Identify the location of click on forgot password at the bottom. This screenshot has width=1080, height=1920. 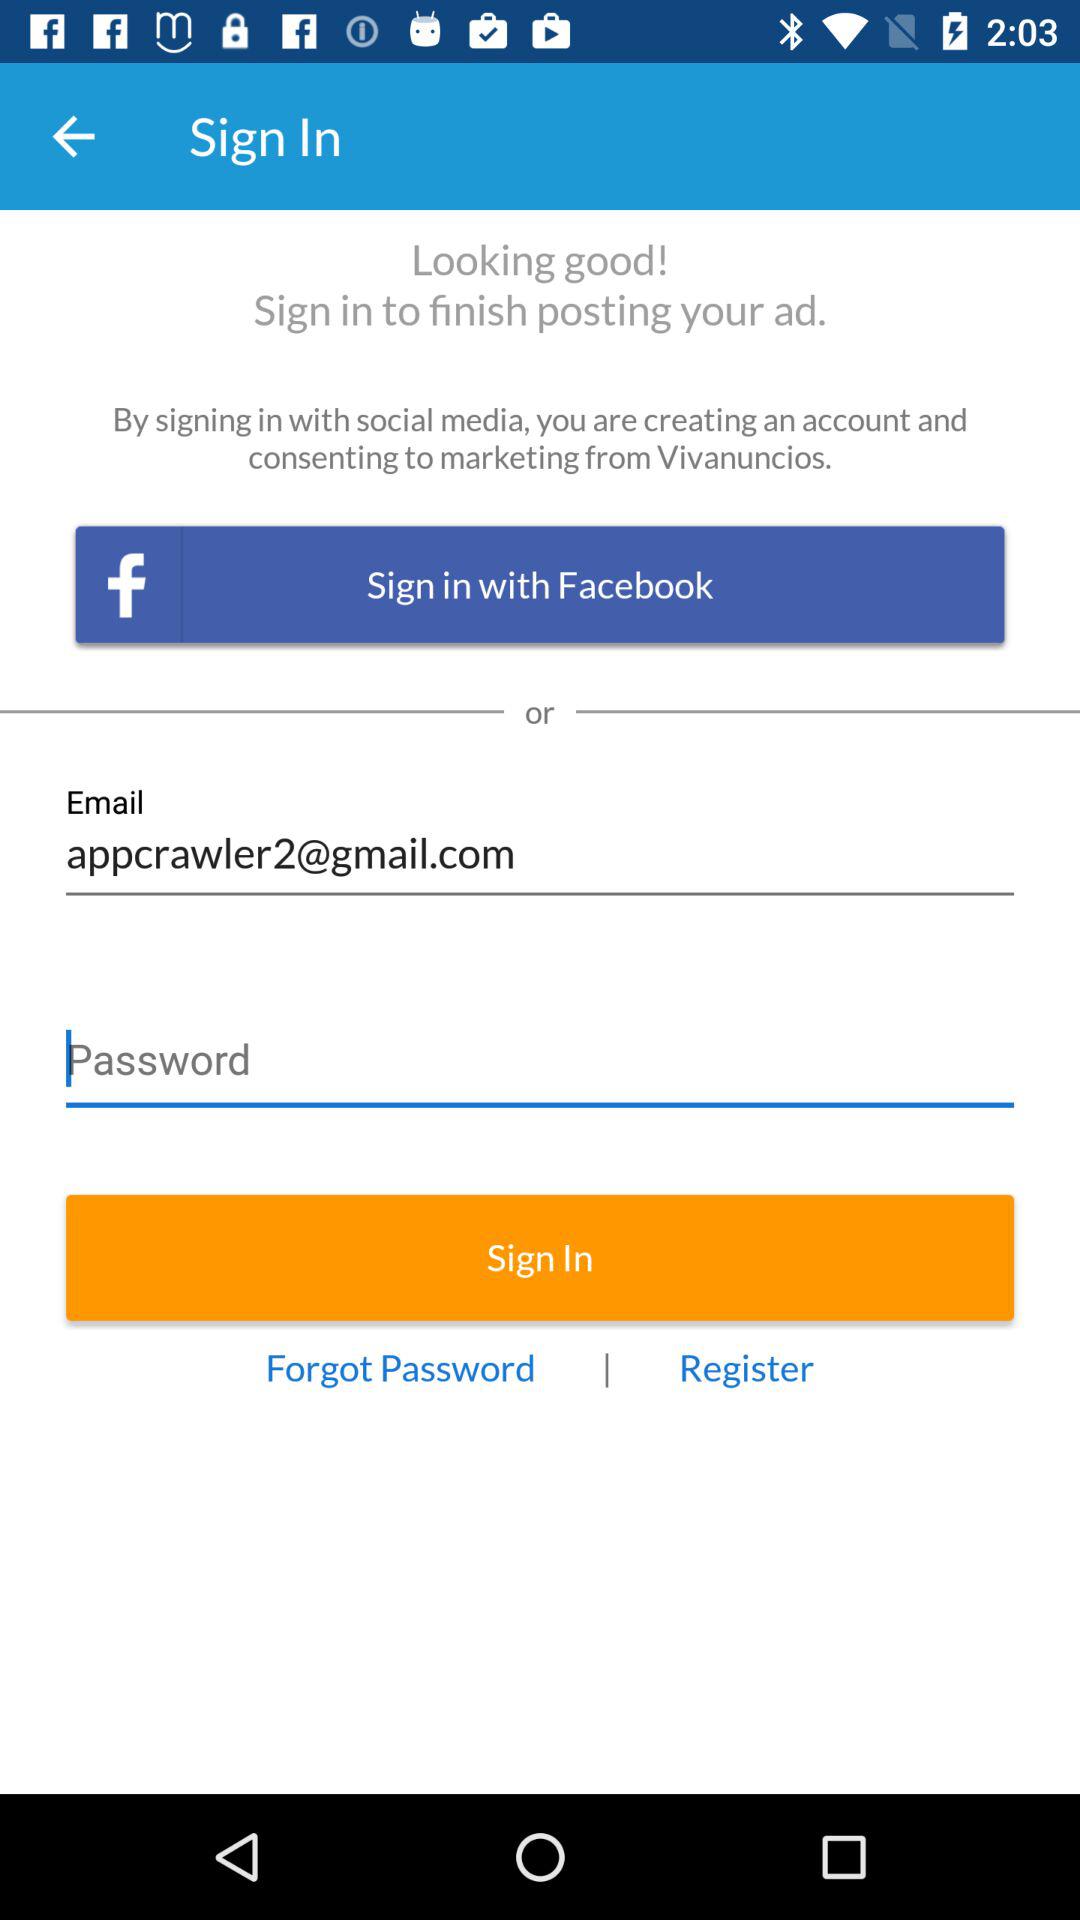
(400, 1368).